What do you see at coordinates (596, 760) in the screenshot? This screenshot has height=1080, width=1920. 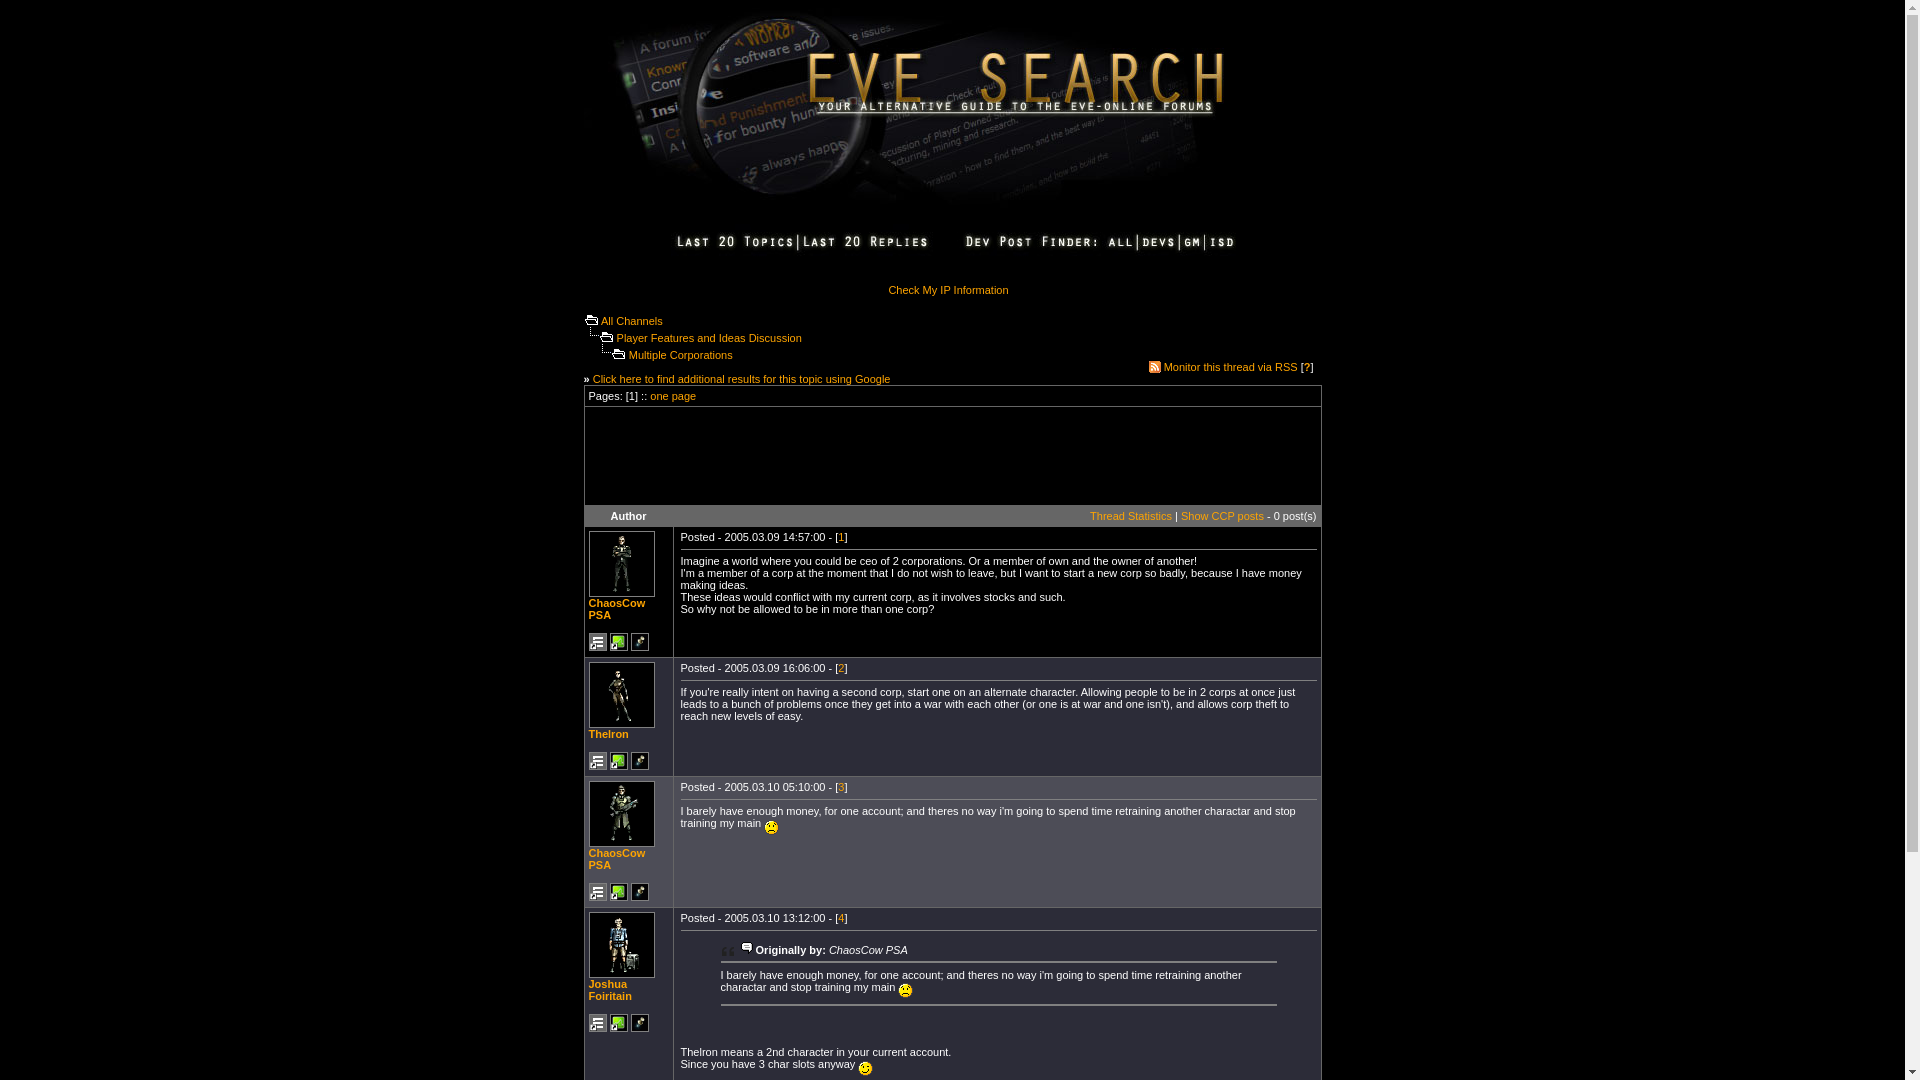 I see `Take me to the EVE-Online forum thread` at bounding box center [596, 760].